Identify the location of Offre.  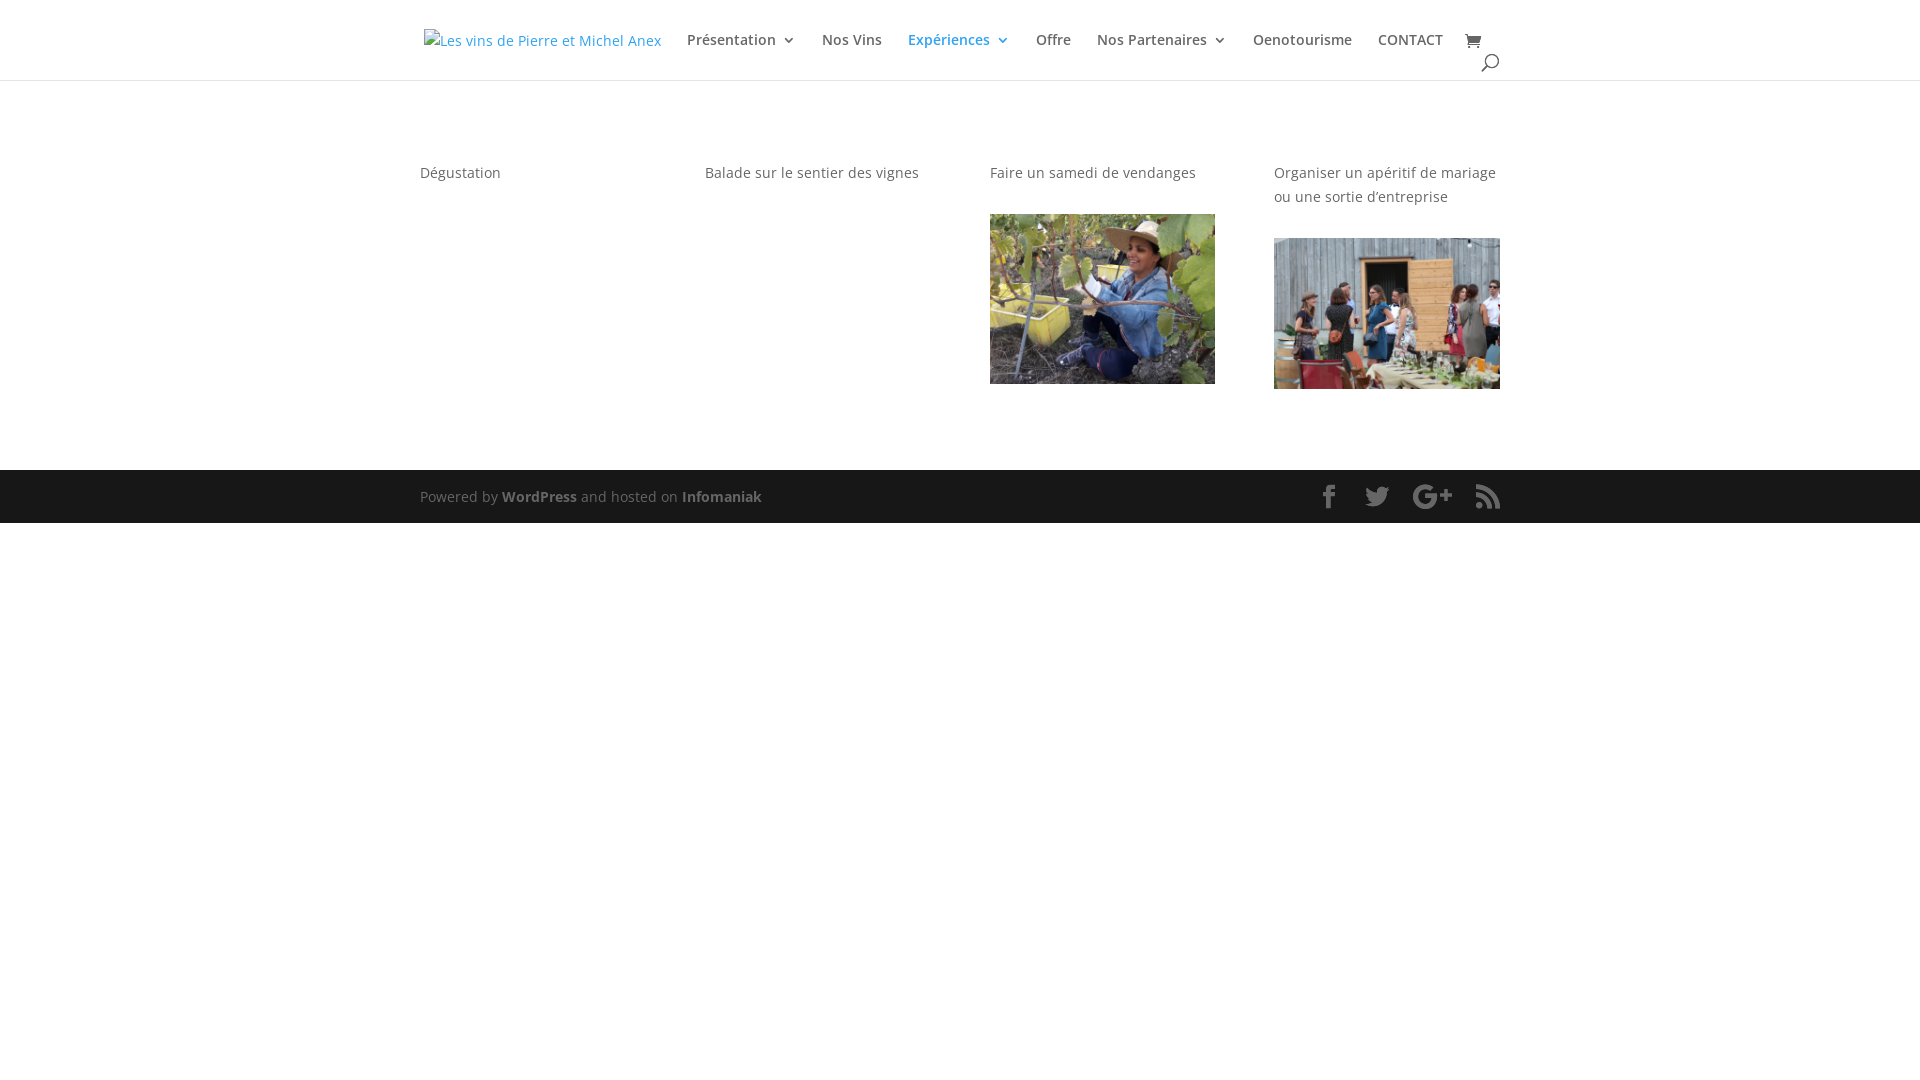
(1054, 56).